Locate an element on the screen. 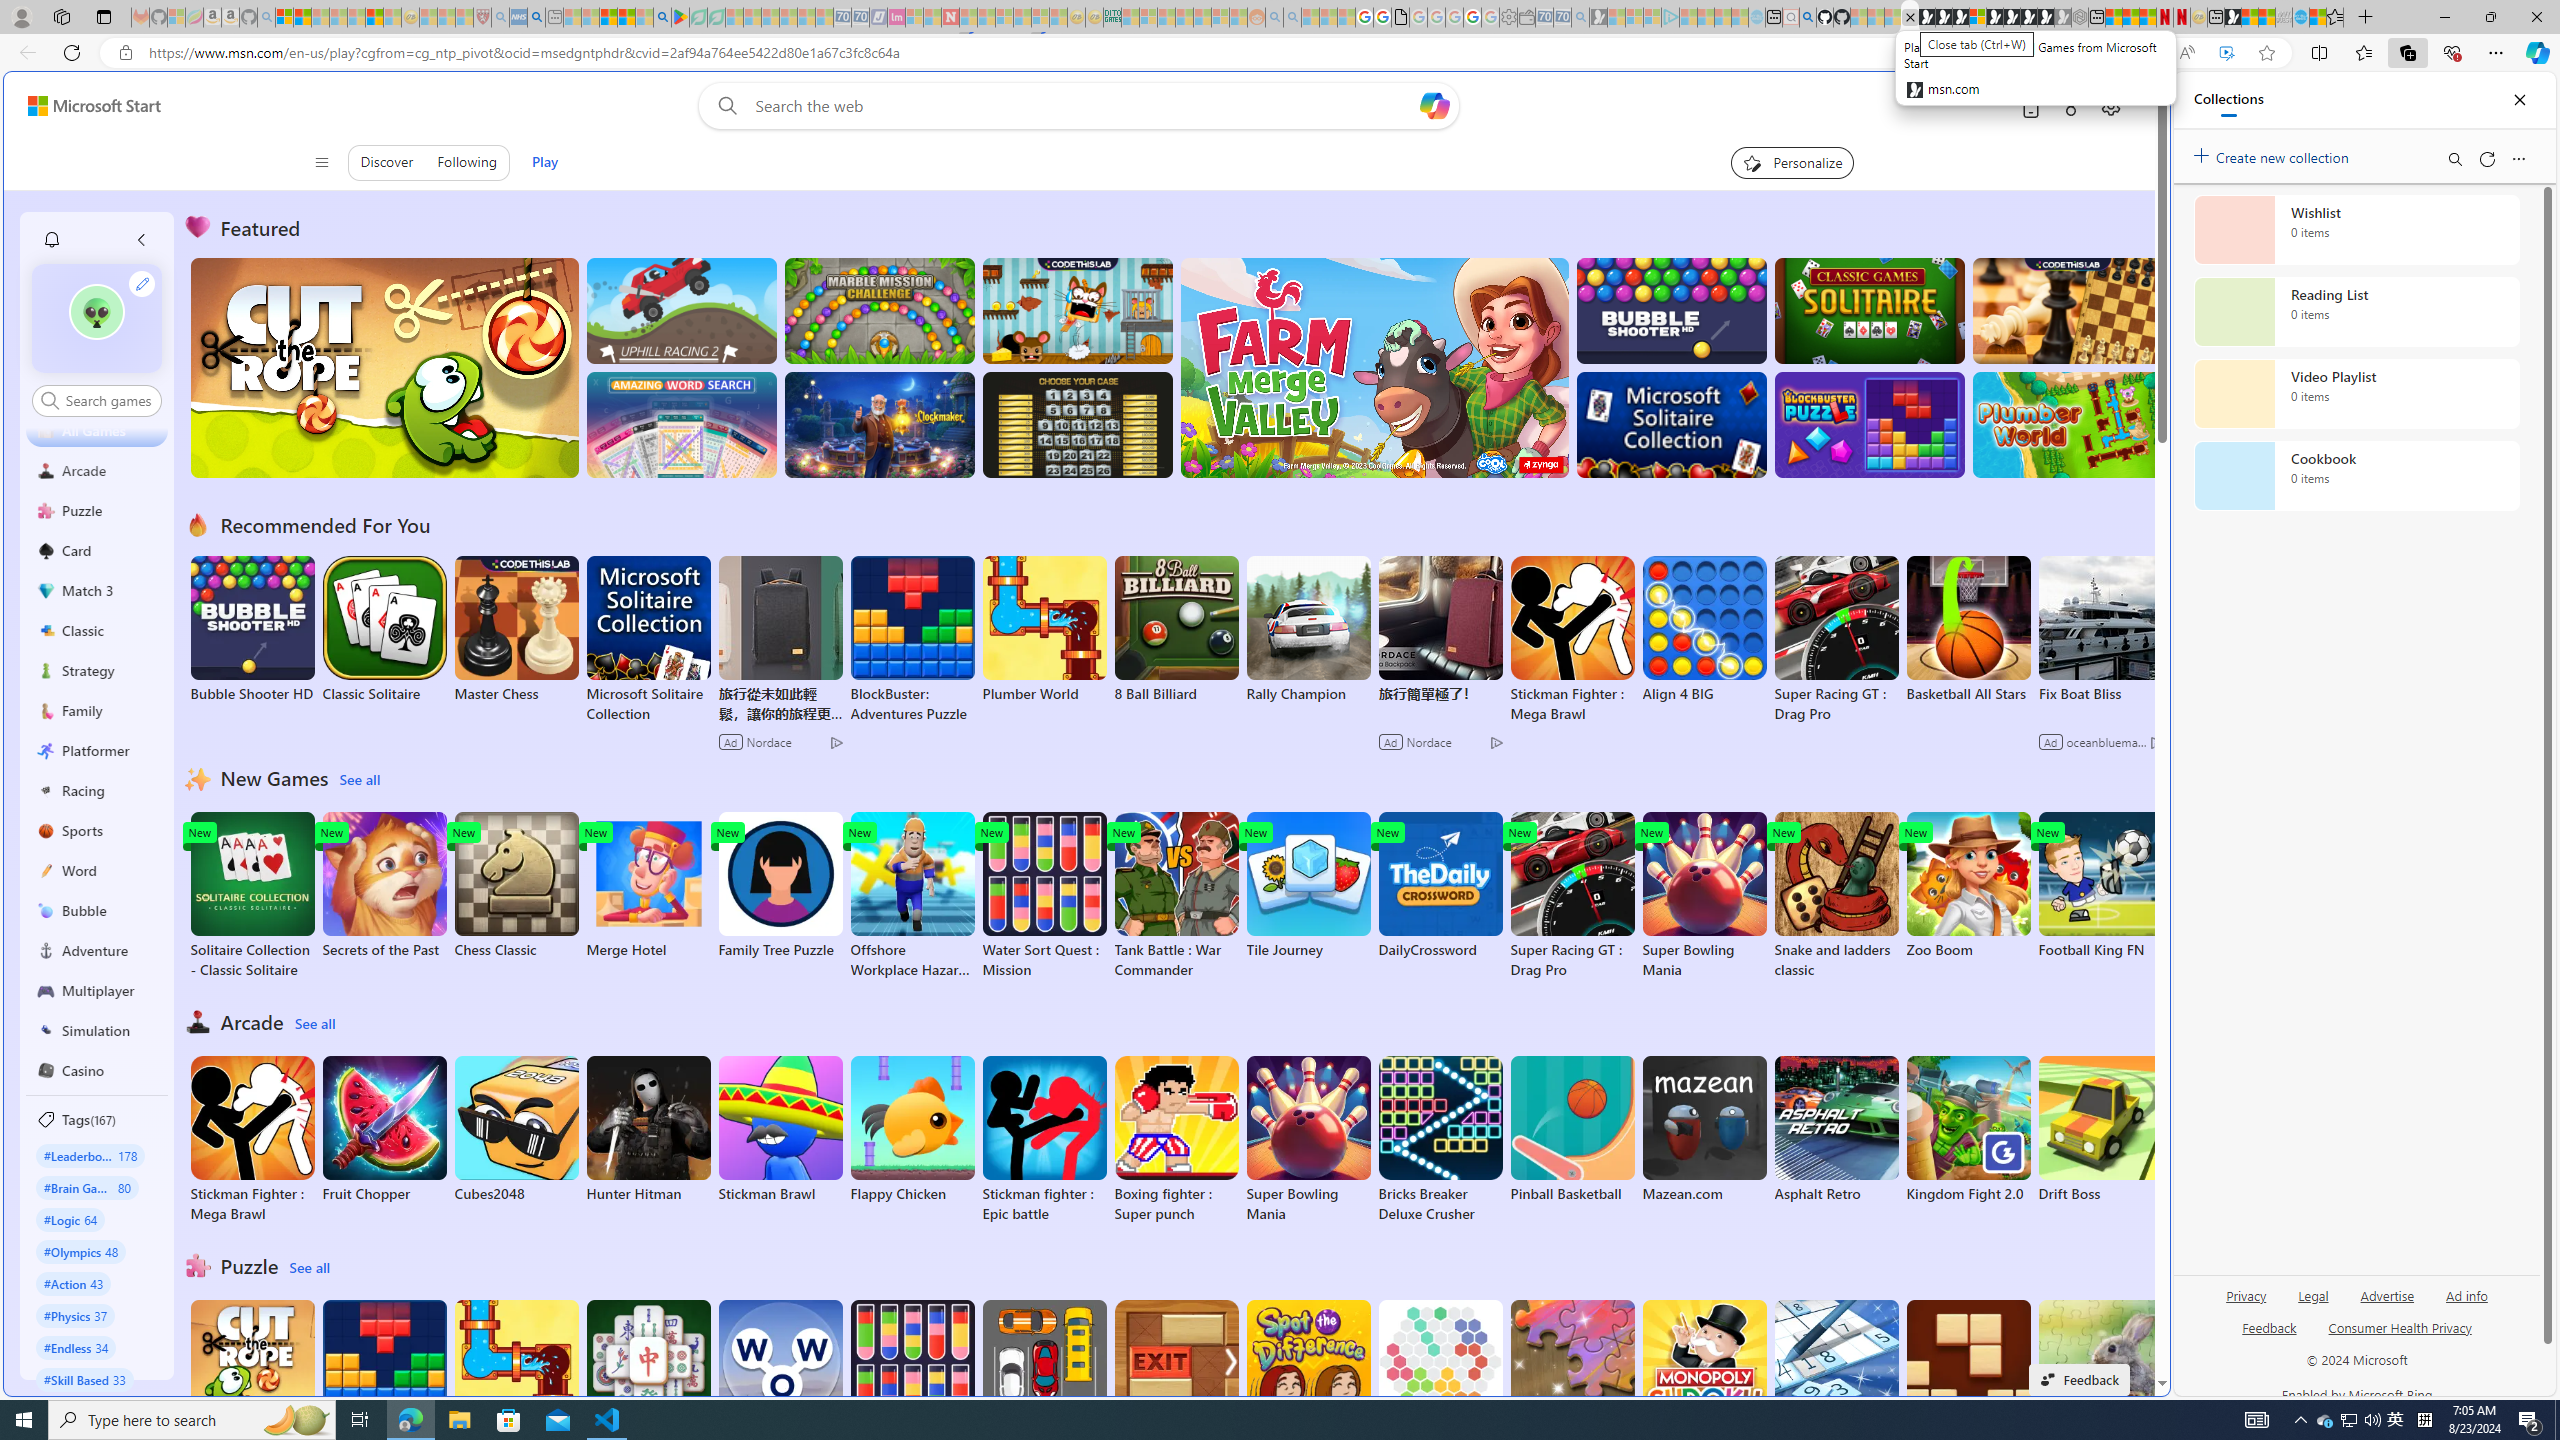 The height and width of the screenshot is (1440, 2560). Class: profile-edit is located at coordinates (142, 283).